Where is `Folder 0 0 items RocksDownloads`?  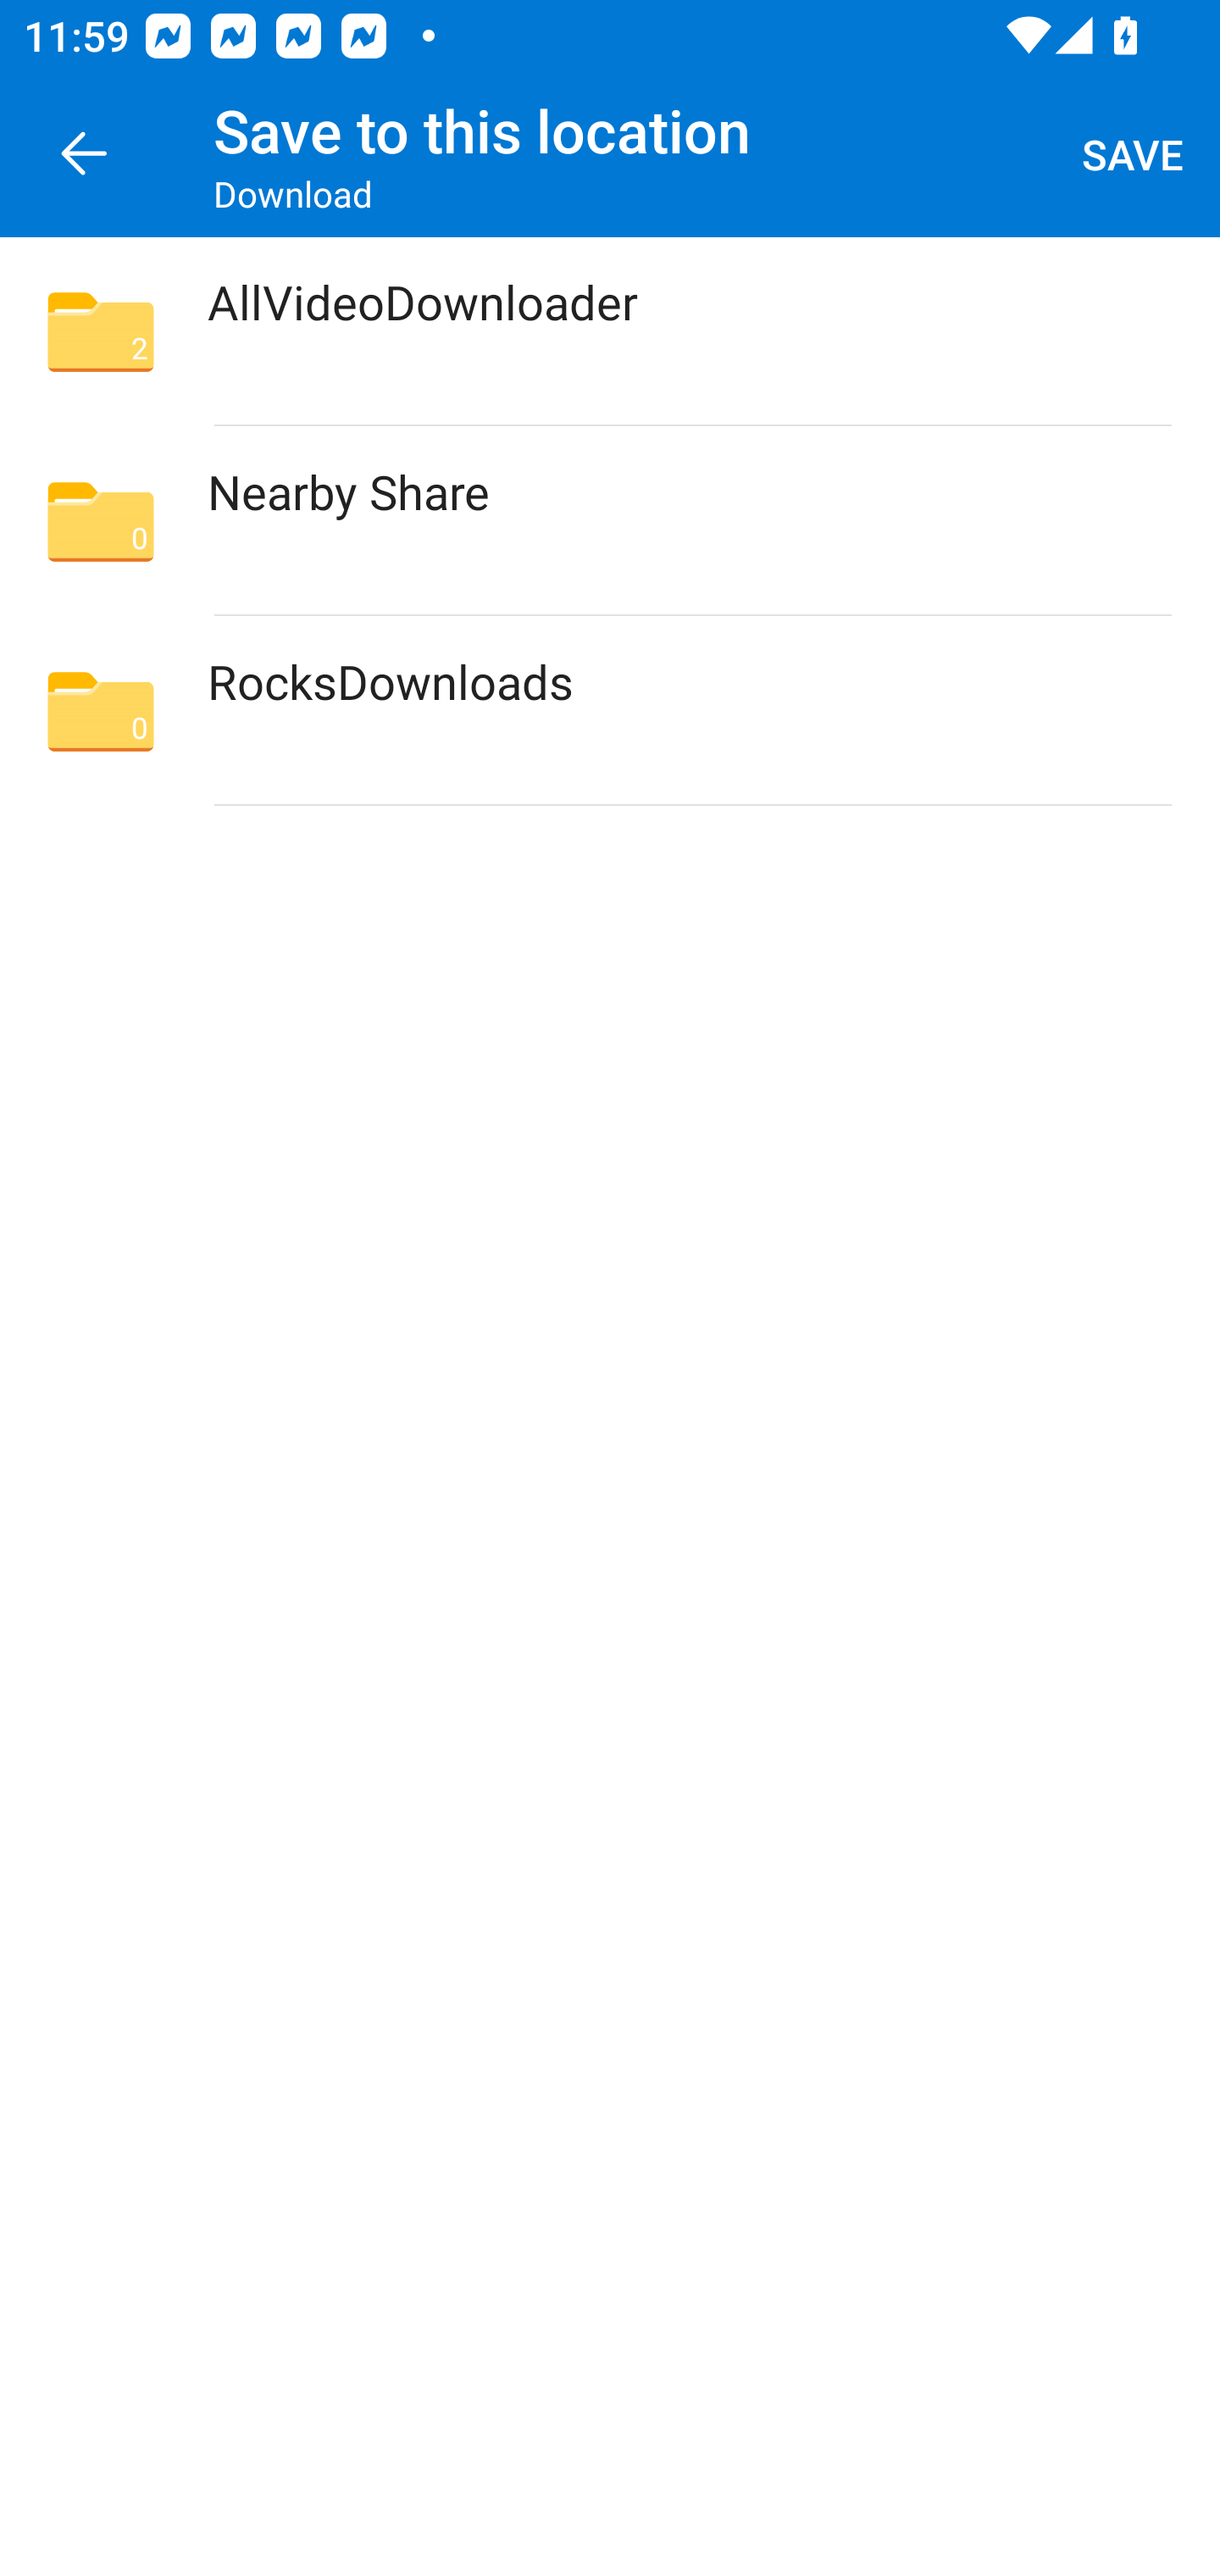 Folder 0 0 items RocksDownloads is located at coordinates (610, 710).